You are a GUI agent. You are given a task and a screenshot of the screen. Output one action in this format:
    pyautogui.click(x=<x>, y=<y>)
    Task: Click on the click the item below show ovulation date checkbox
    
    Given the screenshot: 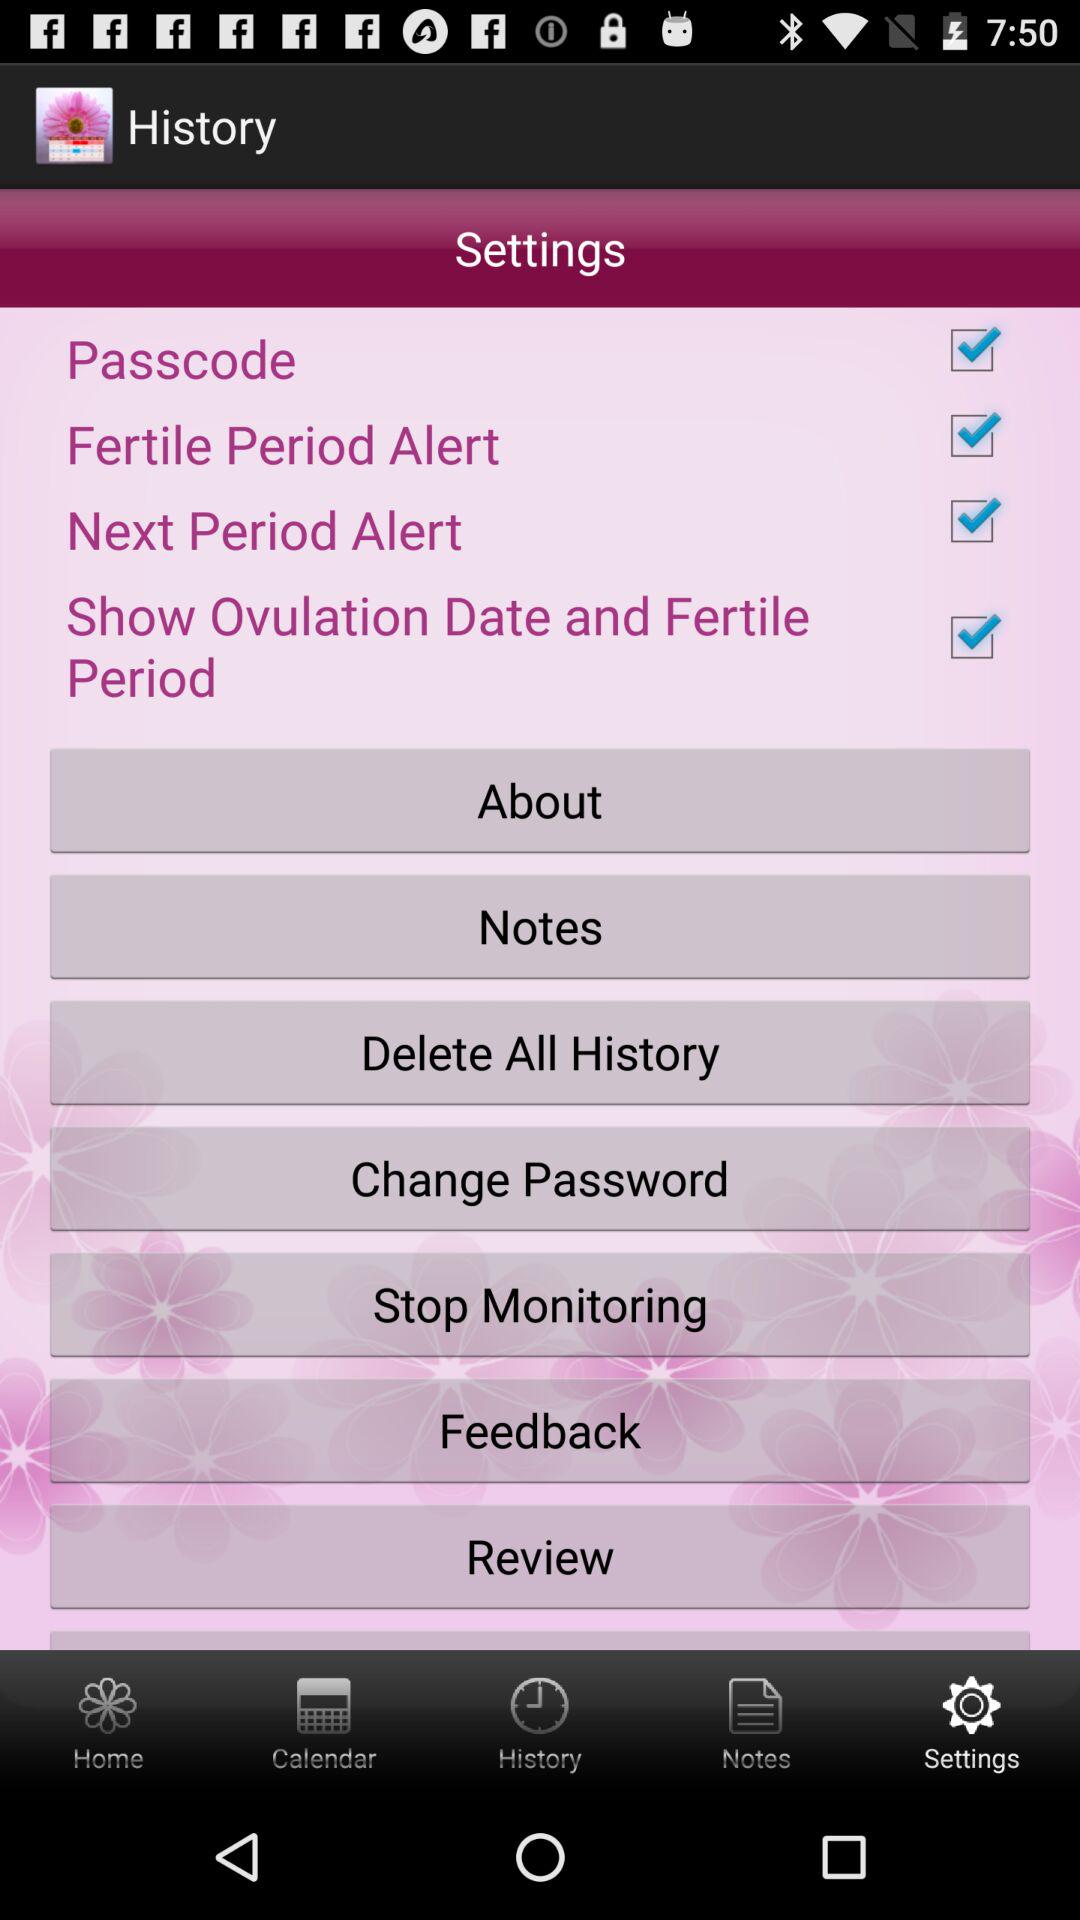 What is the action you would take?
    pyautogui.click(x=540, y=800)
    